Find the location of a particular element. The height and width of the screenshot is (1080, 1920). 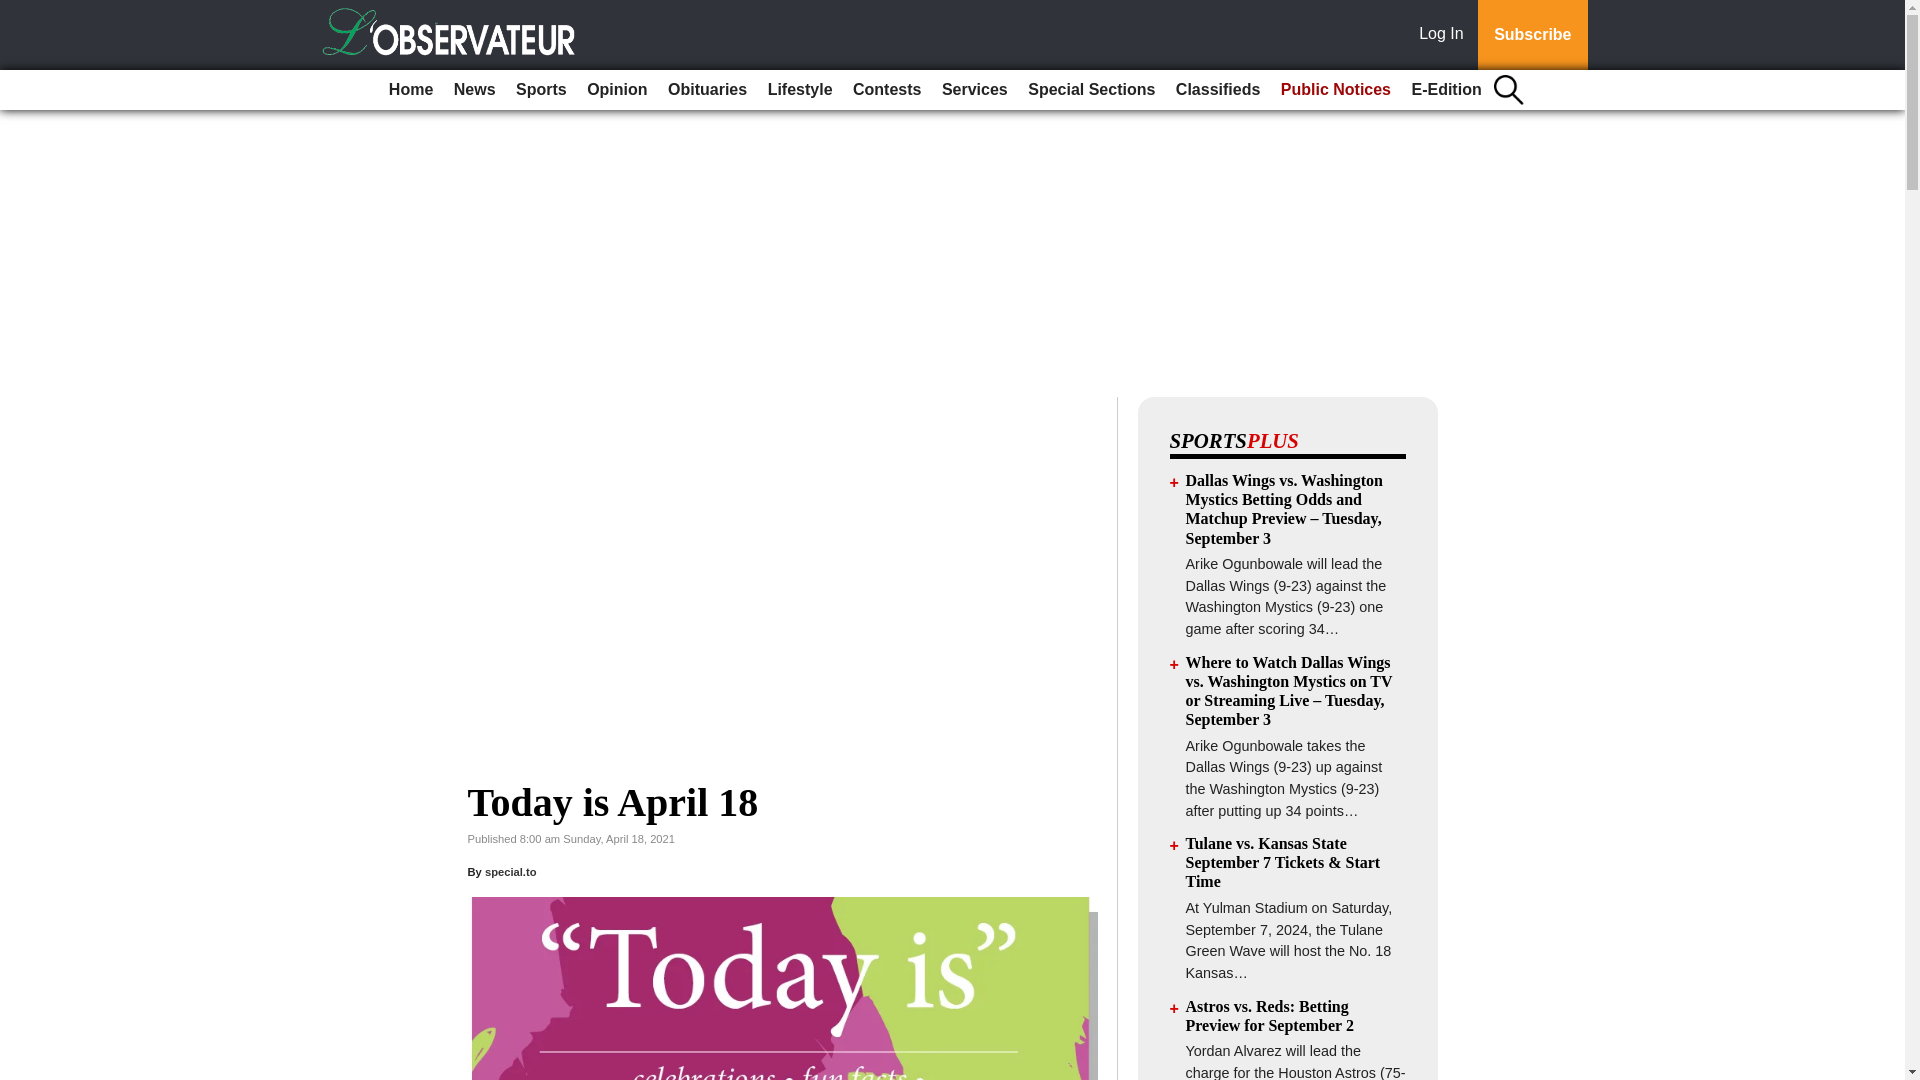

Obituaries is located at coordinates (707, 90).